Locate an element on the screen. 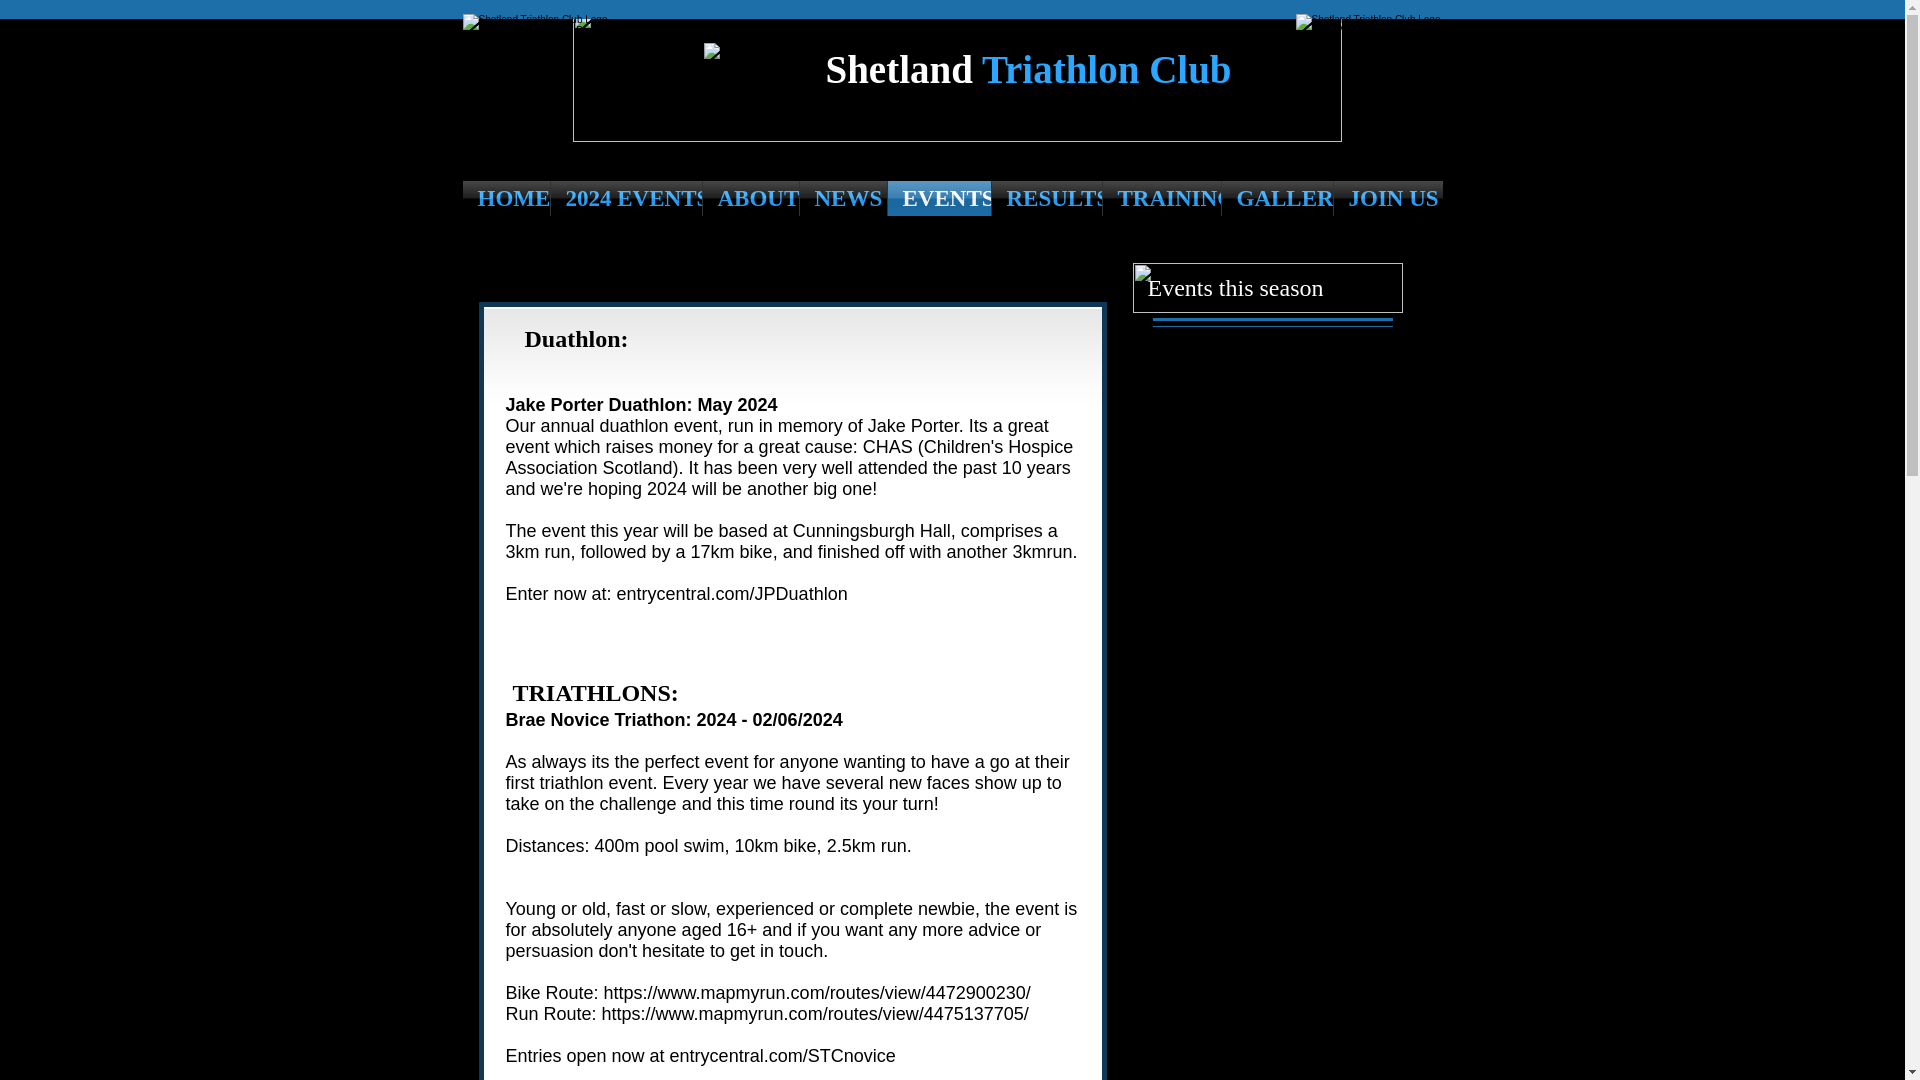 This screenshot has height=1080, width=1920. 2024 EVENTS is located at coordinates (624, 198).